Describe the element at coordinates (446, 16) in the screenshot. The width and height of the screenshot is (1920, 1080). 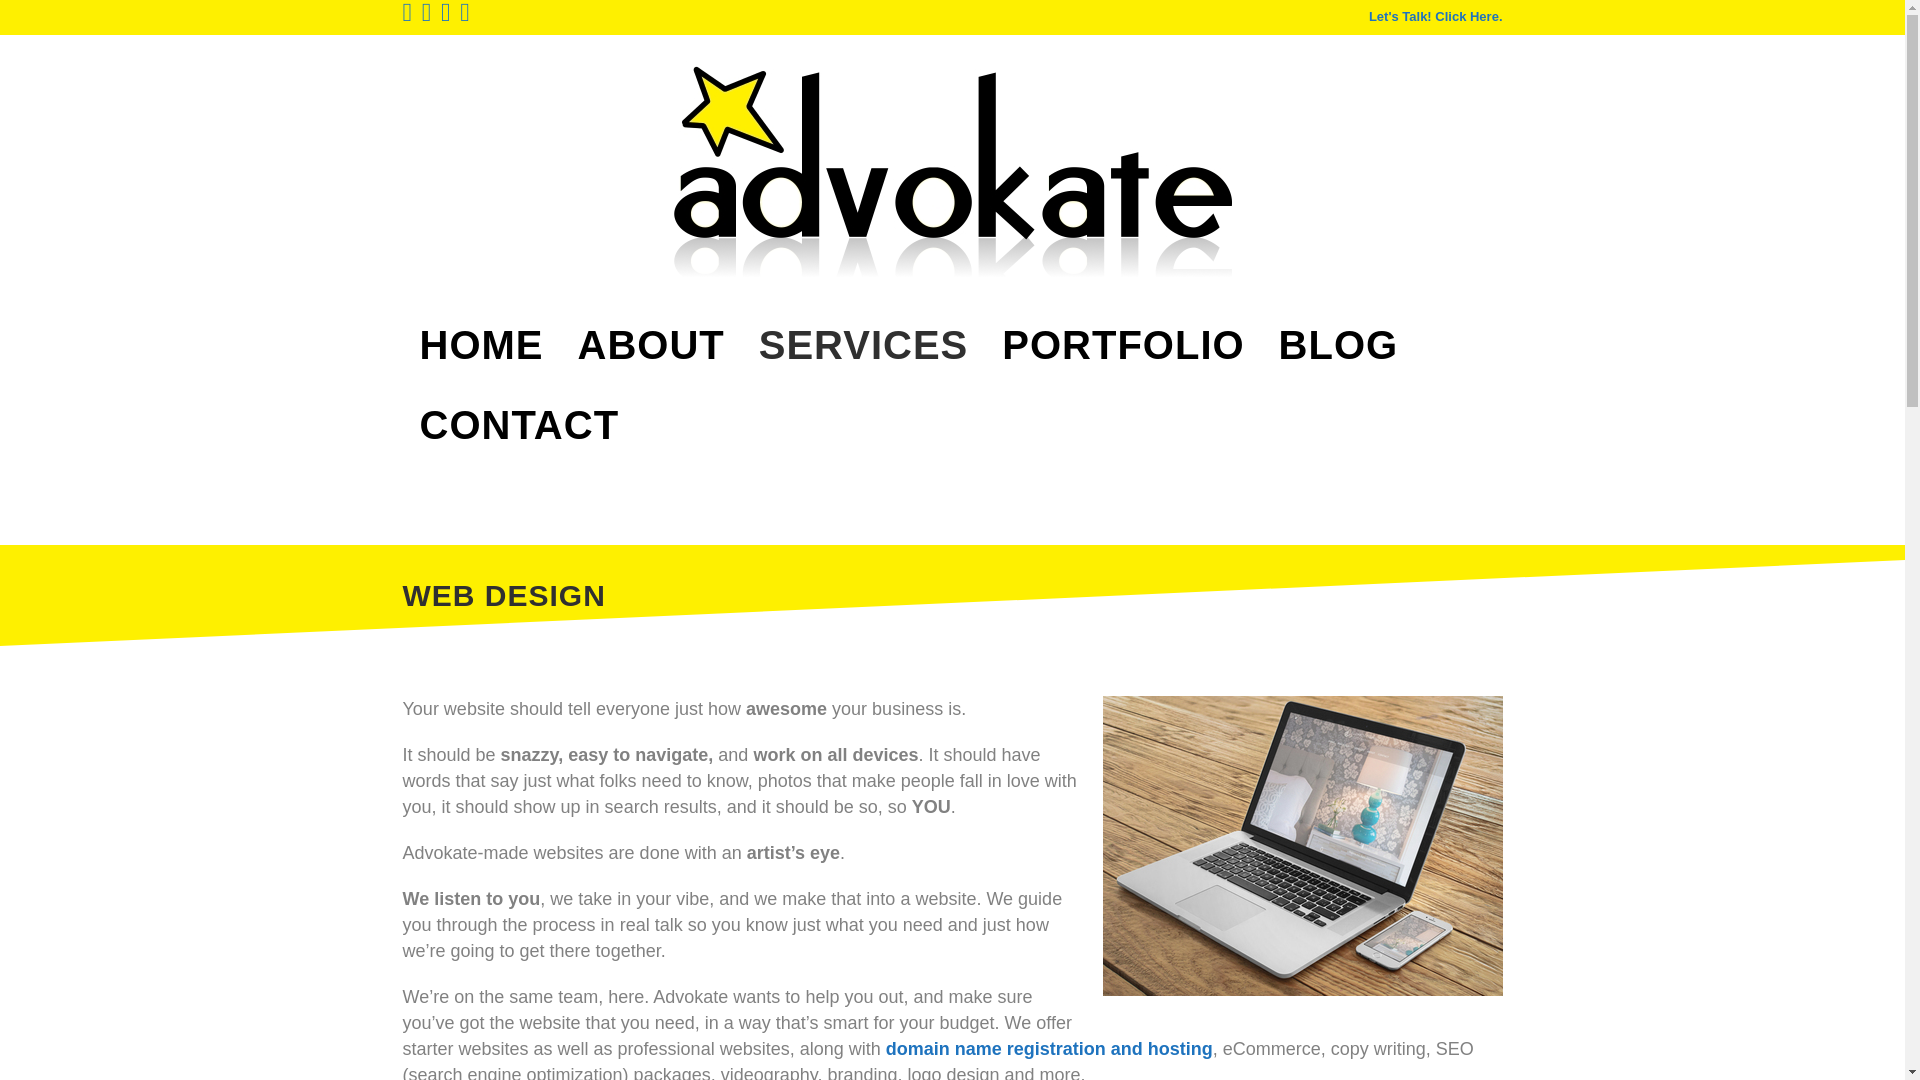
I see `Visit Advokate Web Design on LinkedIn` at that location.